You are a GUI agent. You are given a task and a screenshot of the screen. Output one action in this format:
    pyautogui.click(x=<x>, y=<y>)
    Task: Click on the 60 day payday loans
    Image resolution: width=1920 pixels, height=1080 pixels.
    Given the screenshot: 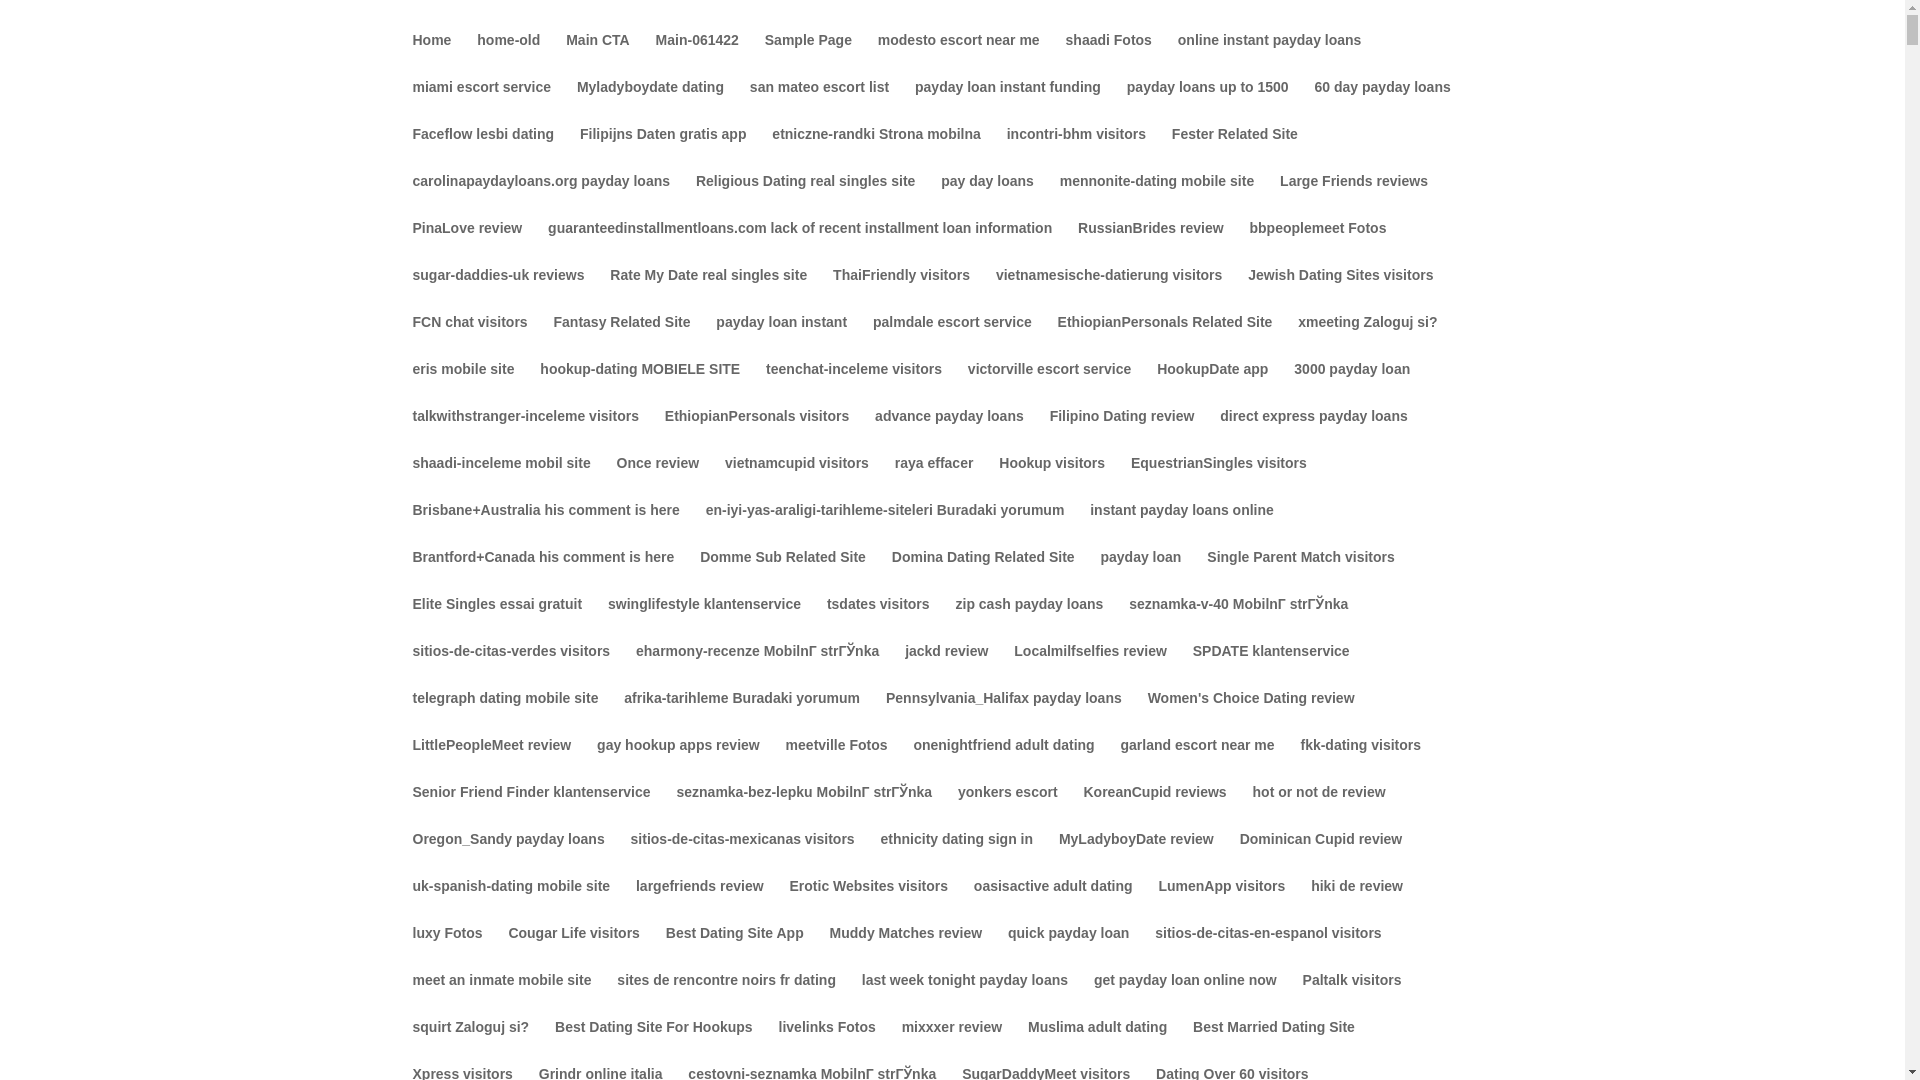 What is the action you would take?
    pyautogui.click(x=1383, y=103)
    